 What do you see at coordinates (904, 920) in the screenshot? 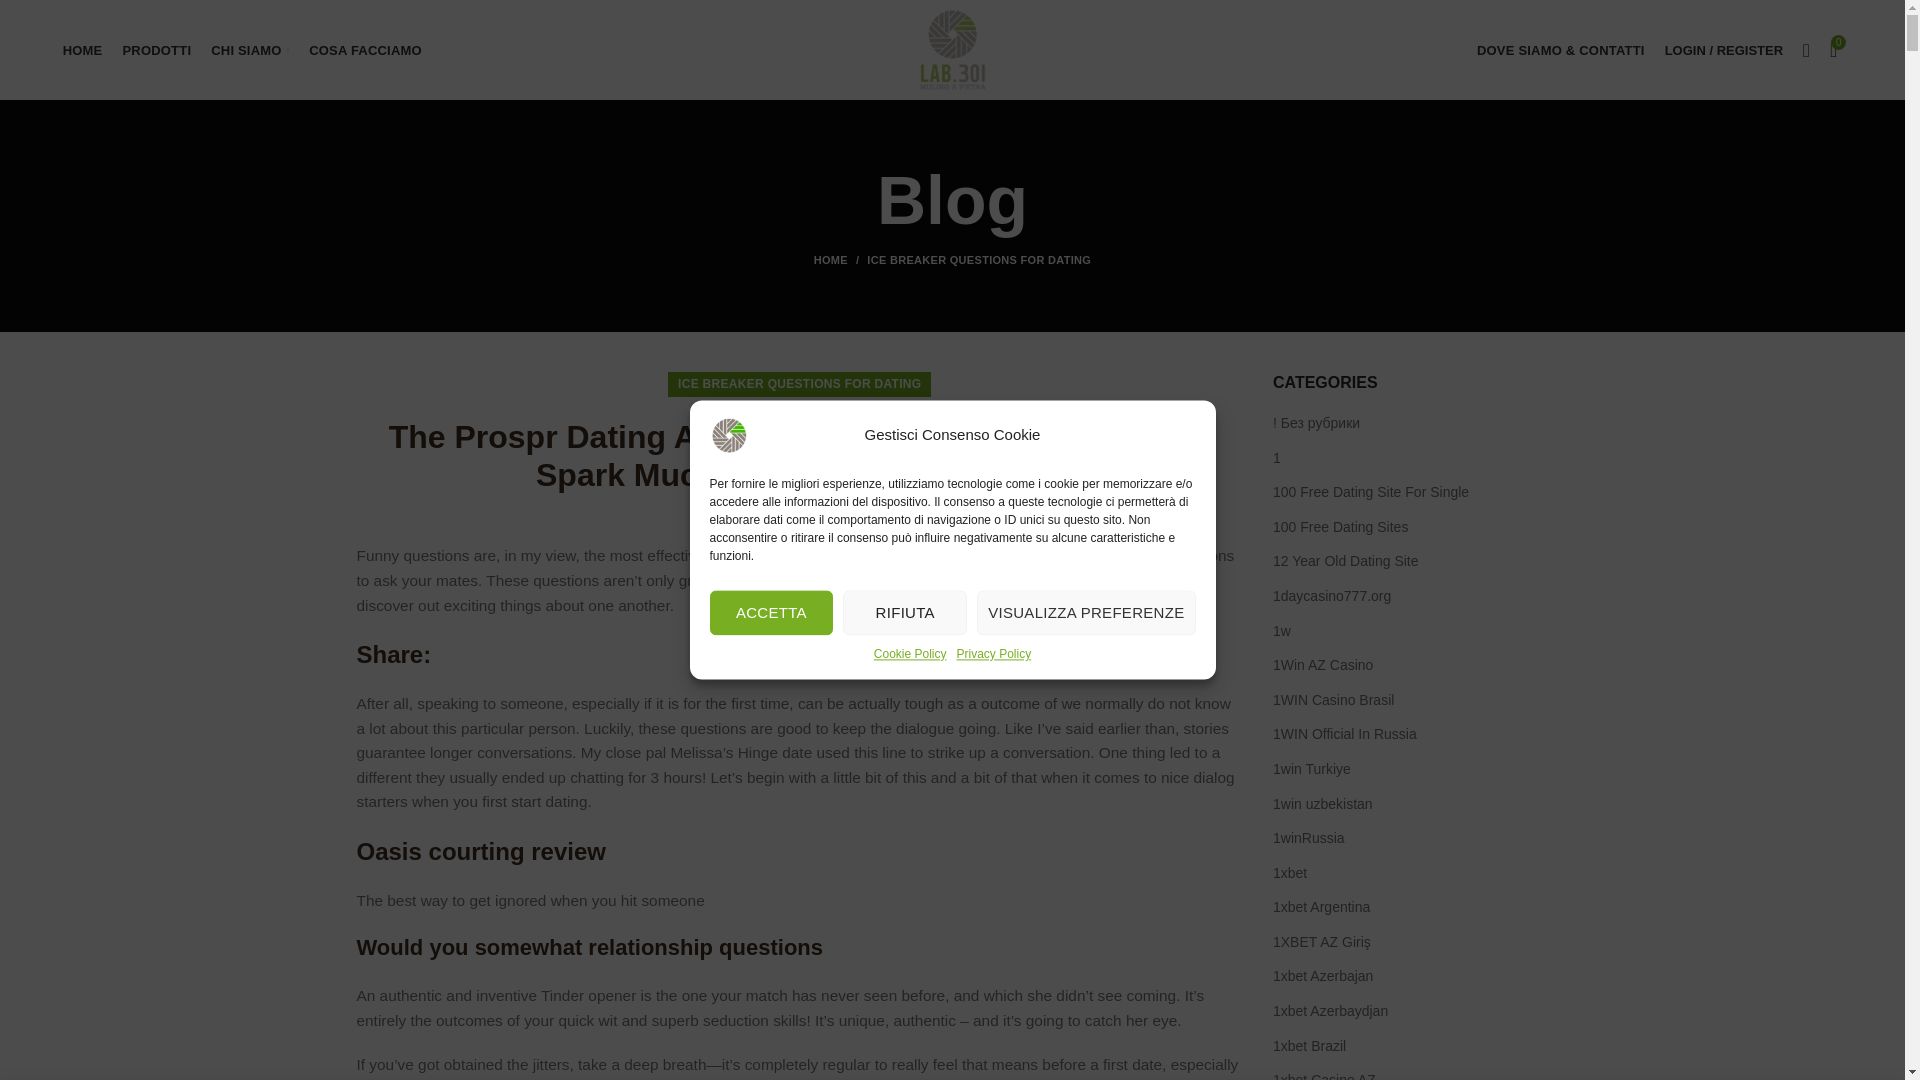
I see `RIFIUTA` at bounding box center [904, 920].